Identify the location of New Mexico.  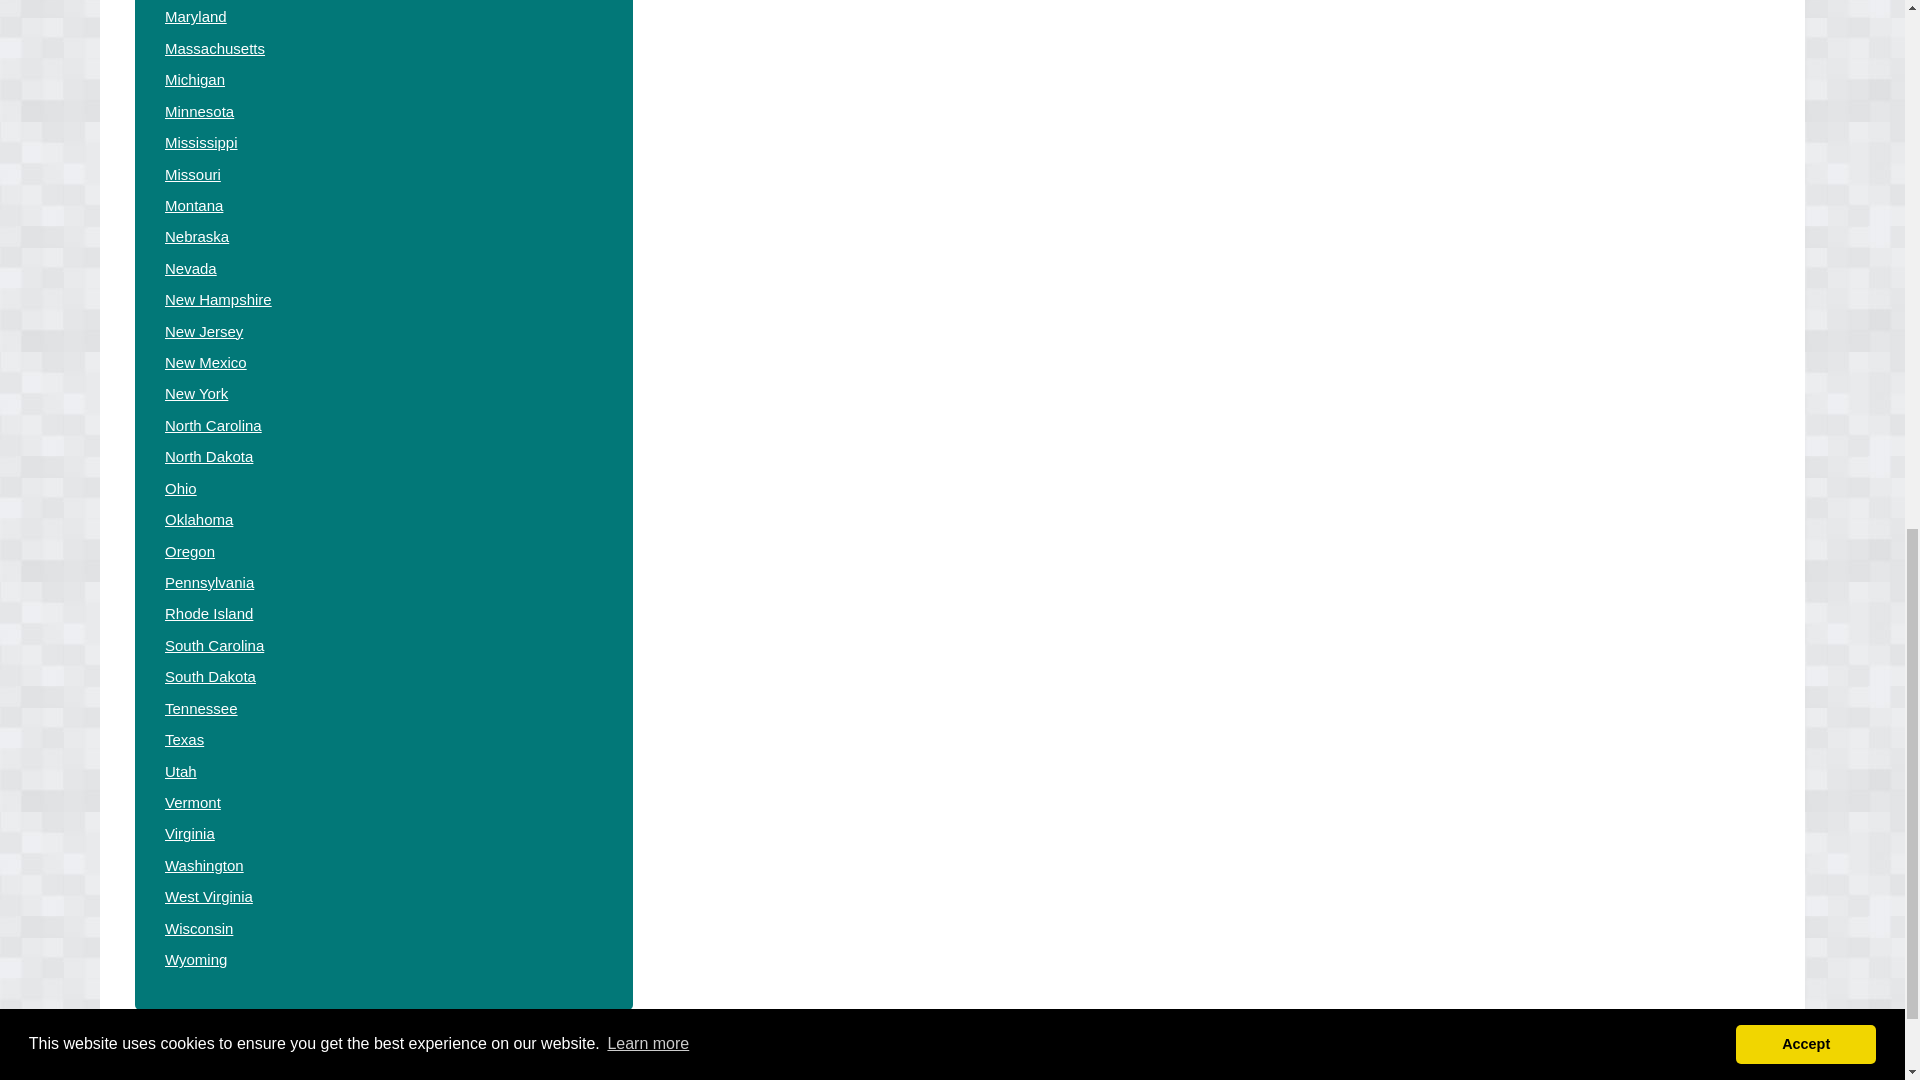
(206, 362).